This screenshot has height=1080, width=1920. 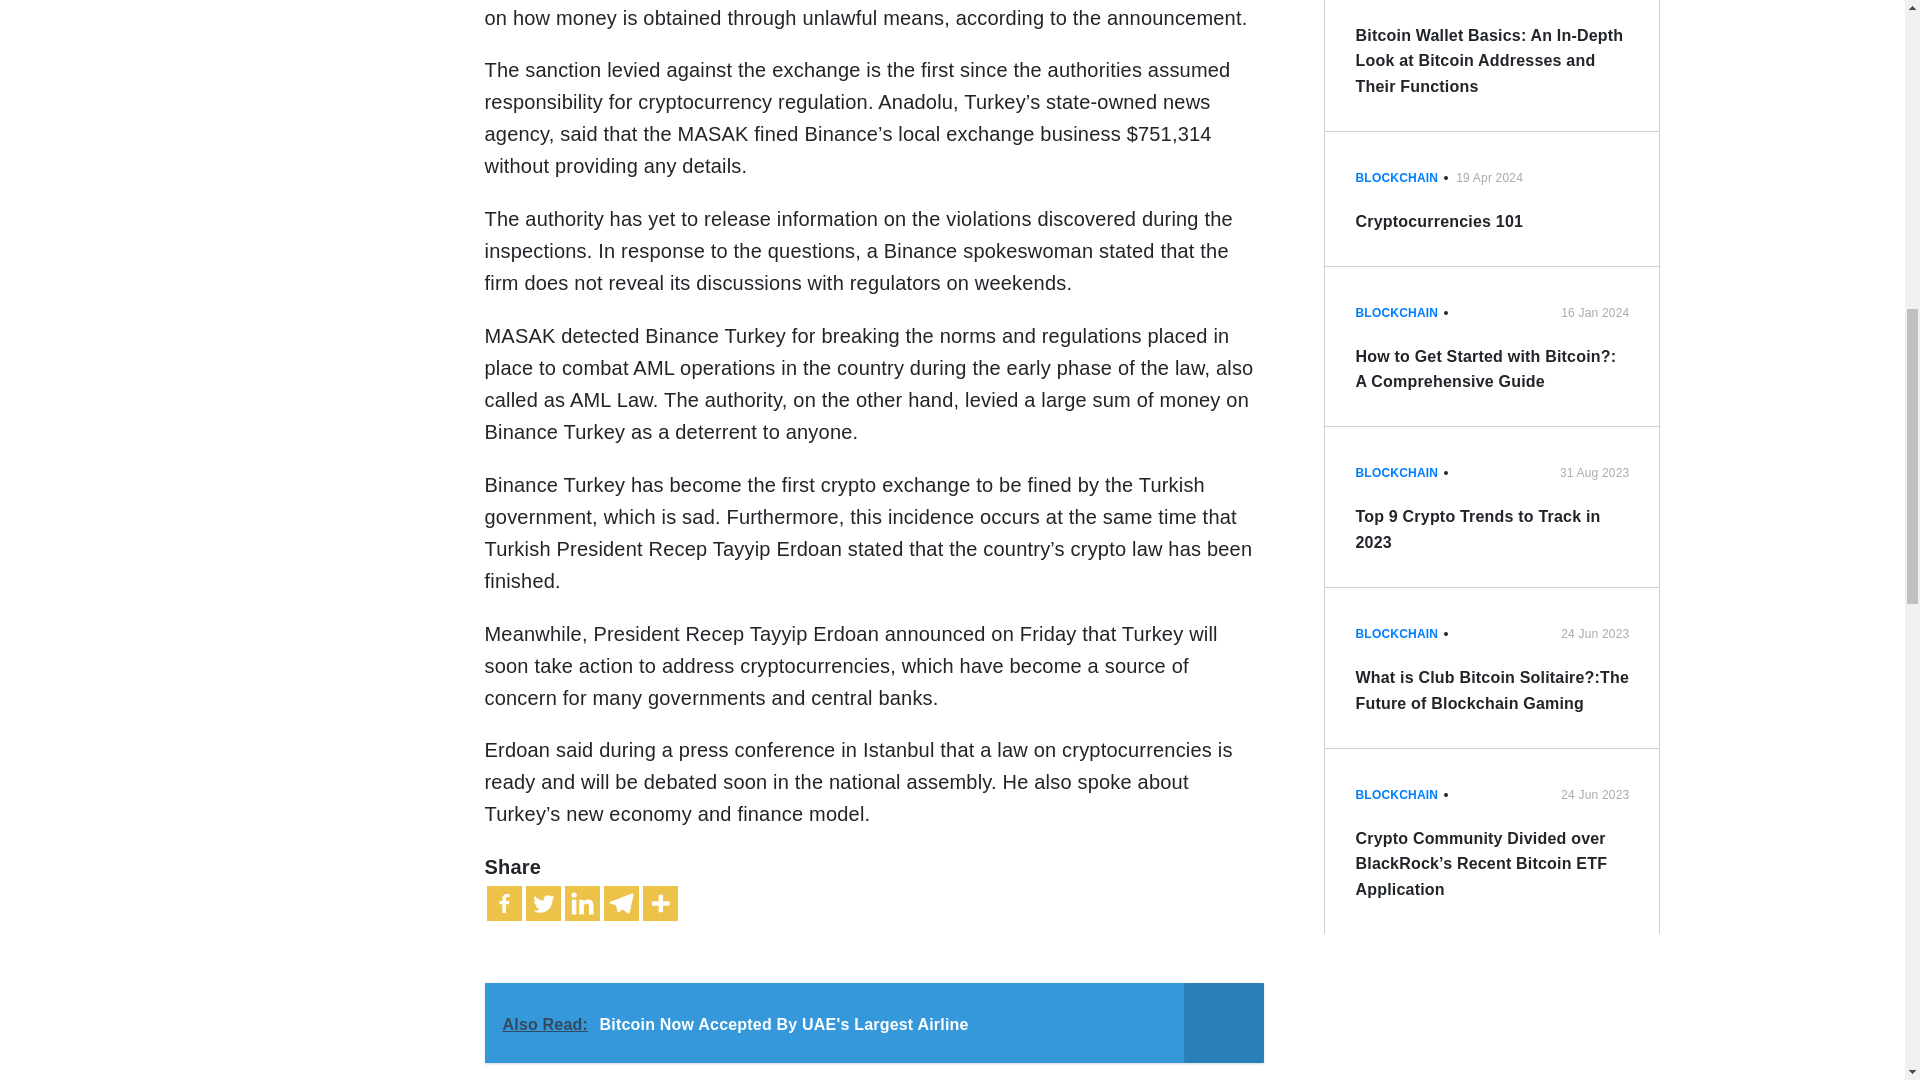 What do you see at coordinates (659, 903) in the screenshot?
I see `More` at bounding box center [659, 903].